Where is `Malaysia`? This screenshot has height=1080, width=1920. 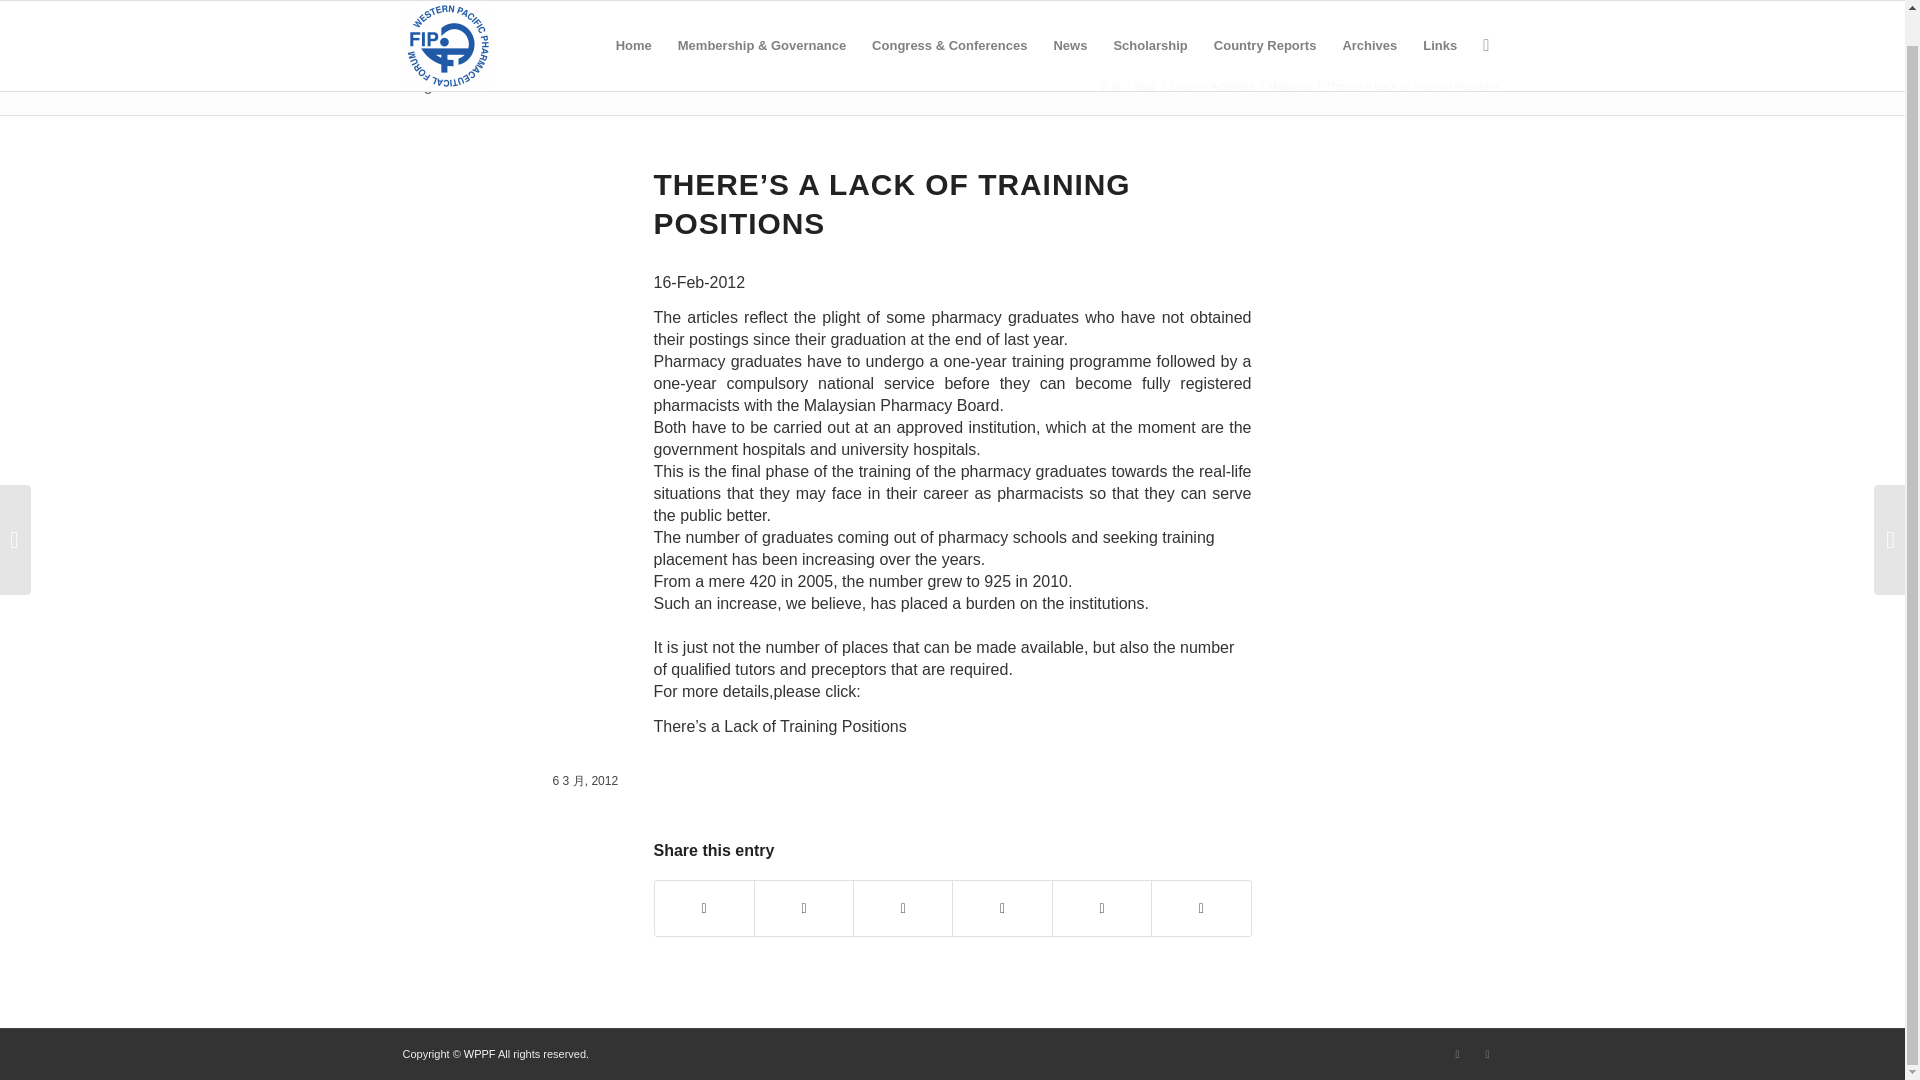 Malaysia is located at coordinates (1289, 86).